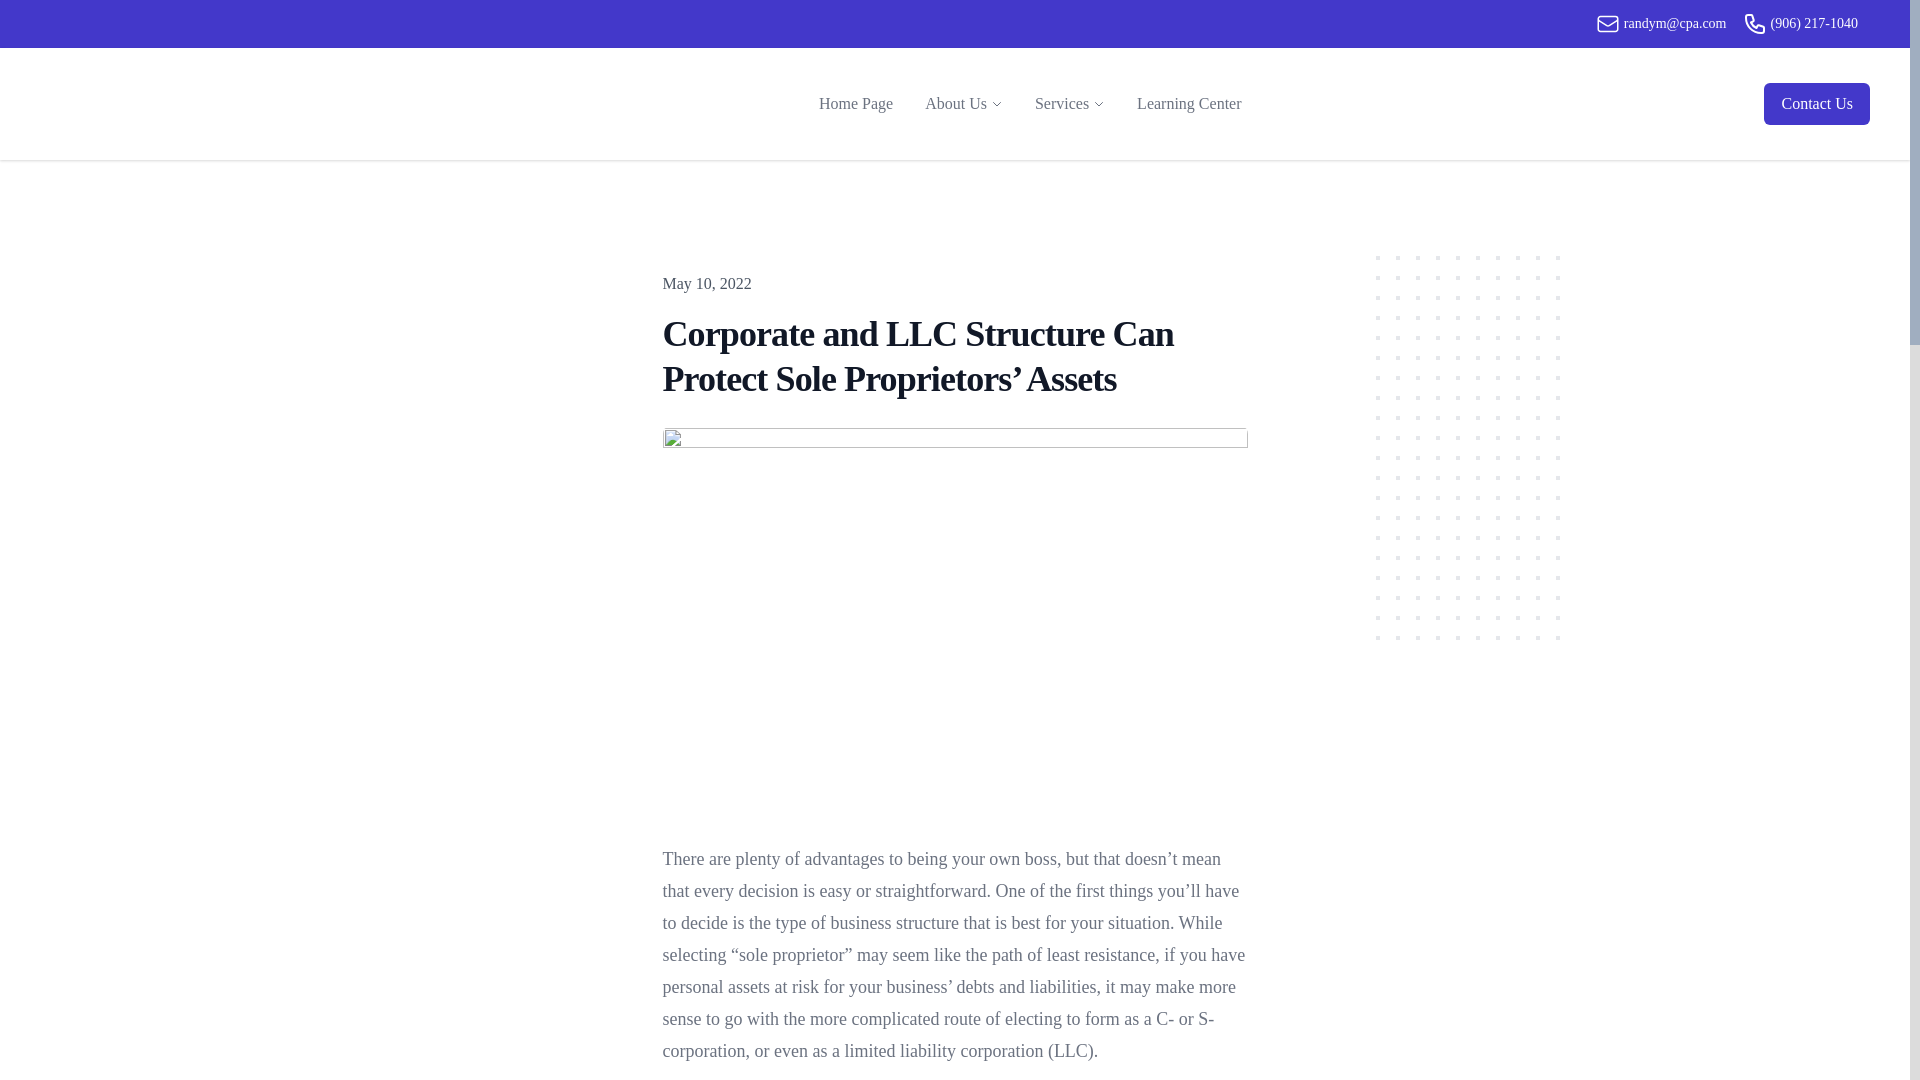 This screenshot has height=1080, width=1920. I want to click on Learning Center, so click(1189, 104).